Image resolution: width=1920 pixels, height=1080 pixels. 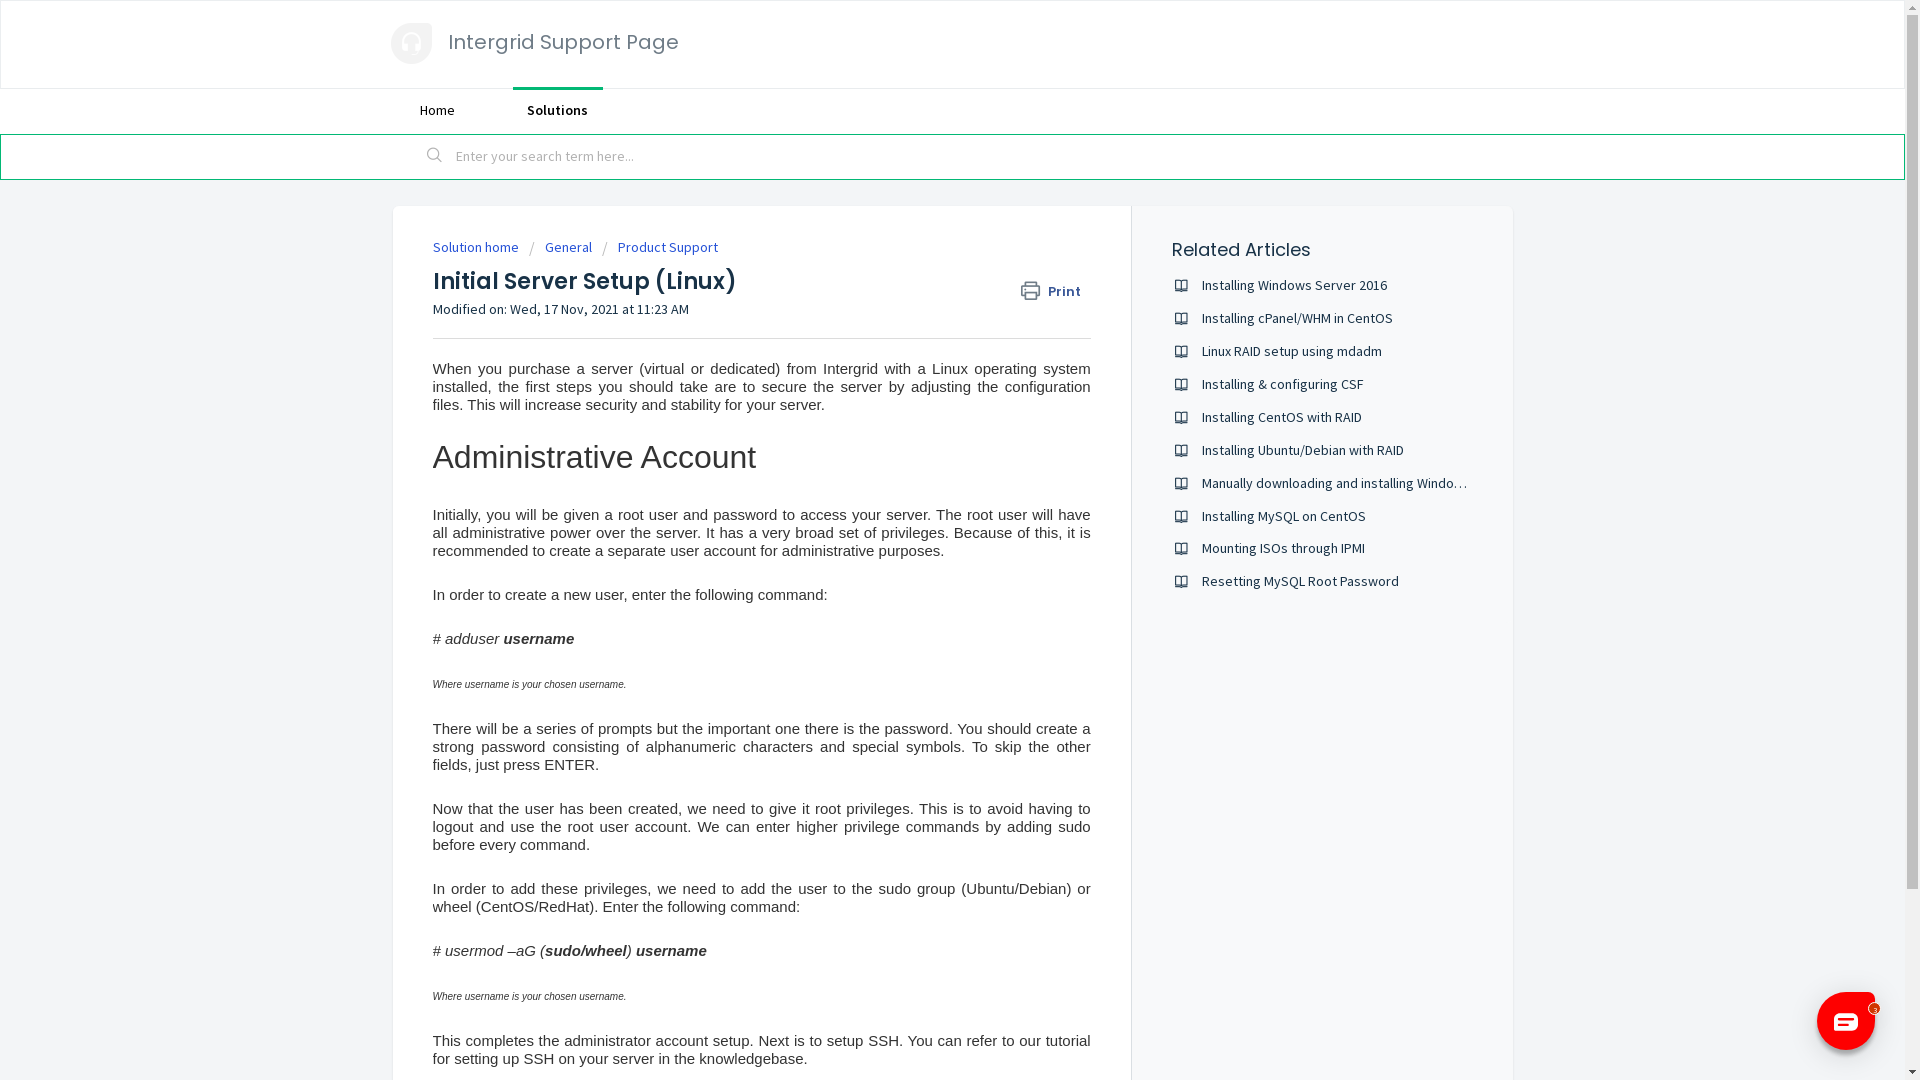 I want to click on General, so click(x=560, y=247).